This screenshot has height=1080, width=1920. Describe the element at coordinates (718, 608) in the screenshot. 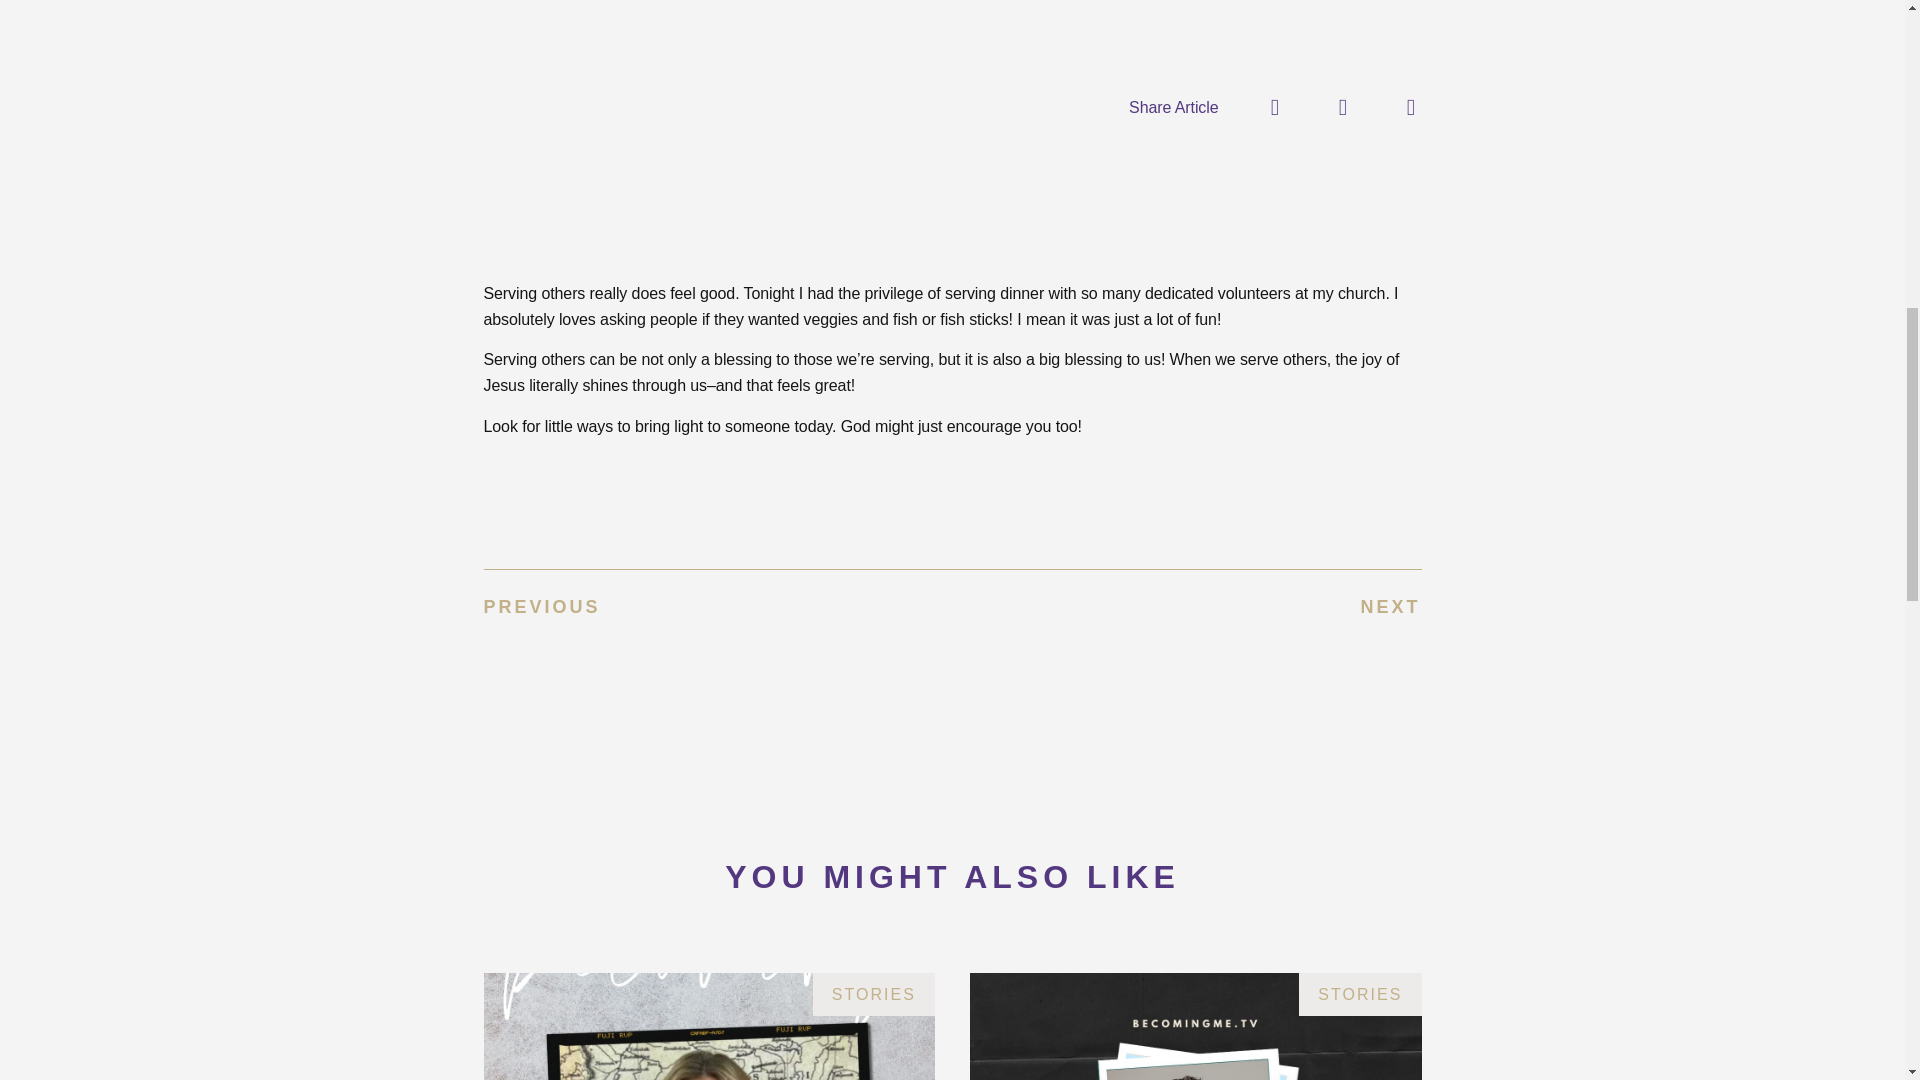

I see `PREVIOUS` at that location.